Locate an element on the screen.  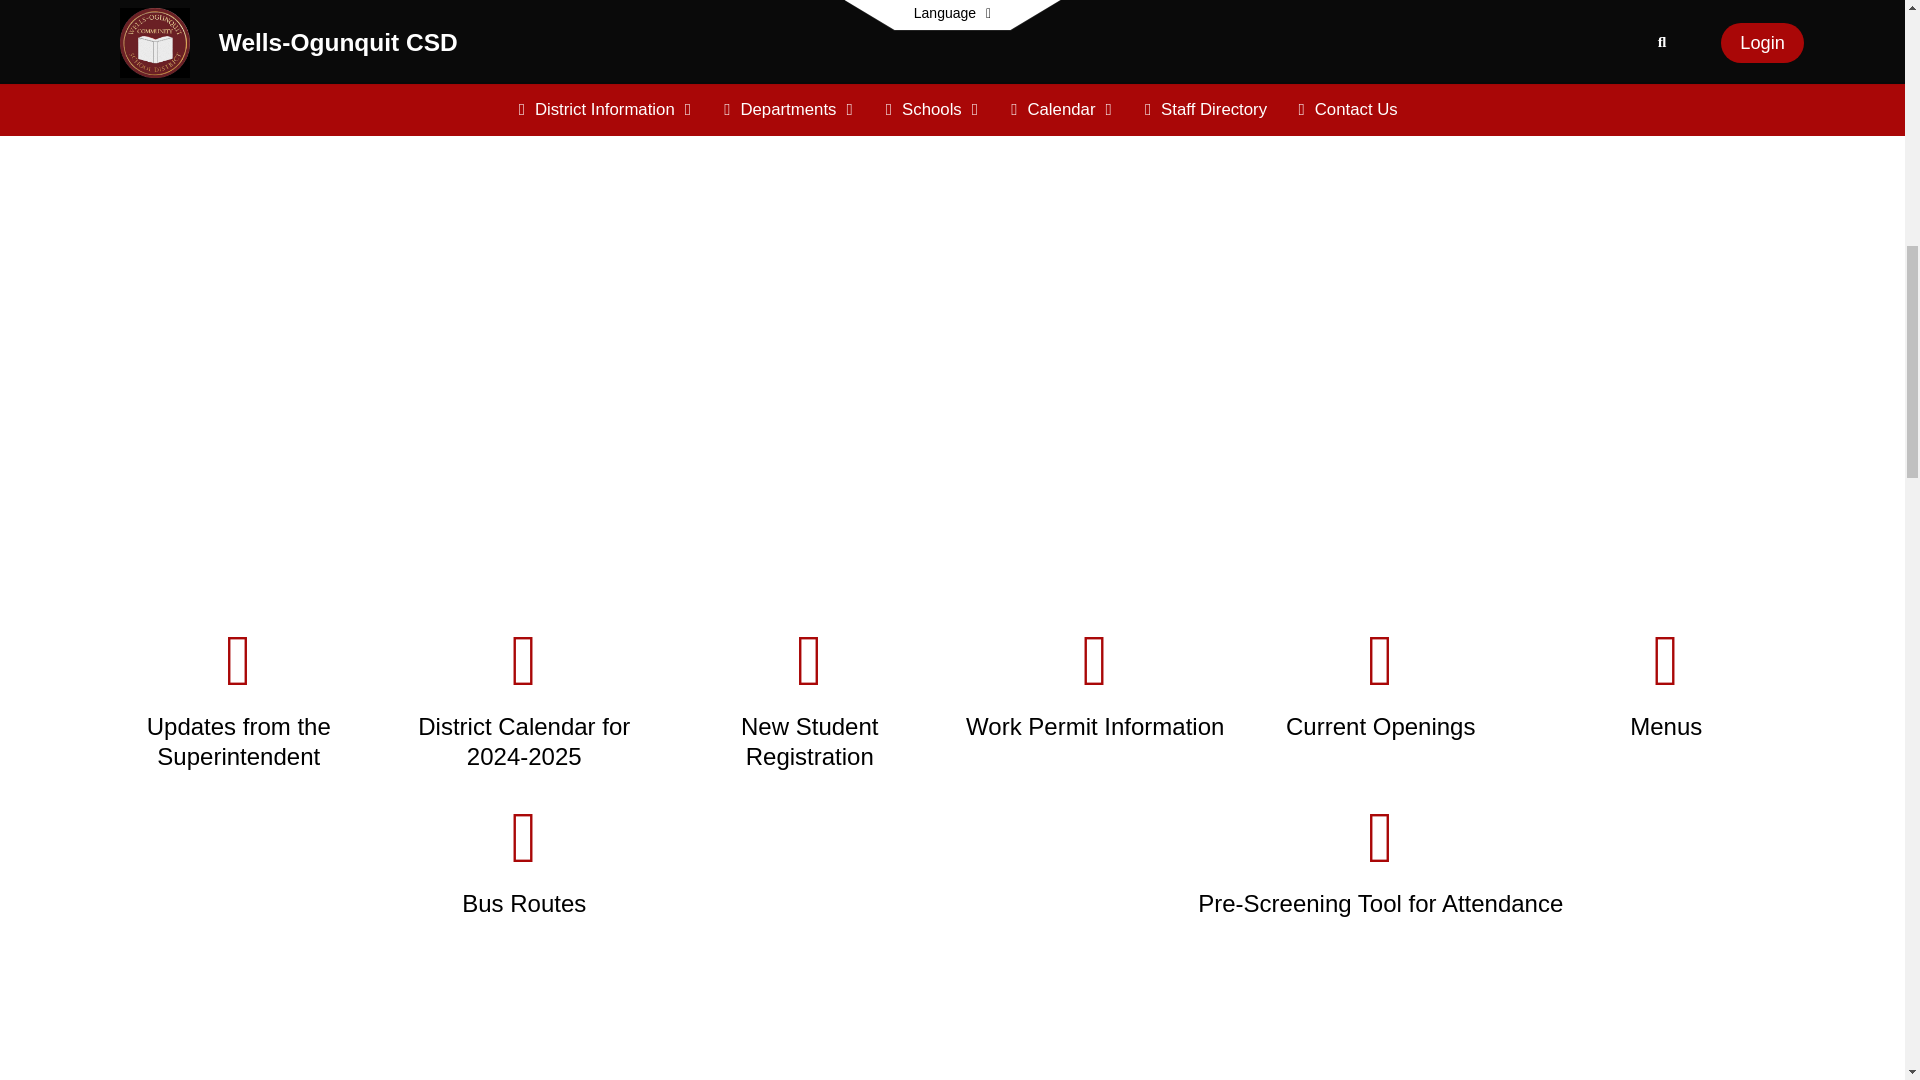
Pre-Screening Tool for Attendance is located at coordinates (1380, 860).